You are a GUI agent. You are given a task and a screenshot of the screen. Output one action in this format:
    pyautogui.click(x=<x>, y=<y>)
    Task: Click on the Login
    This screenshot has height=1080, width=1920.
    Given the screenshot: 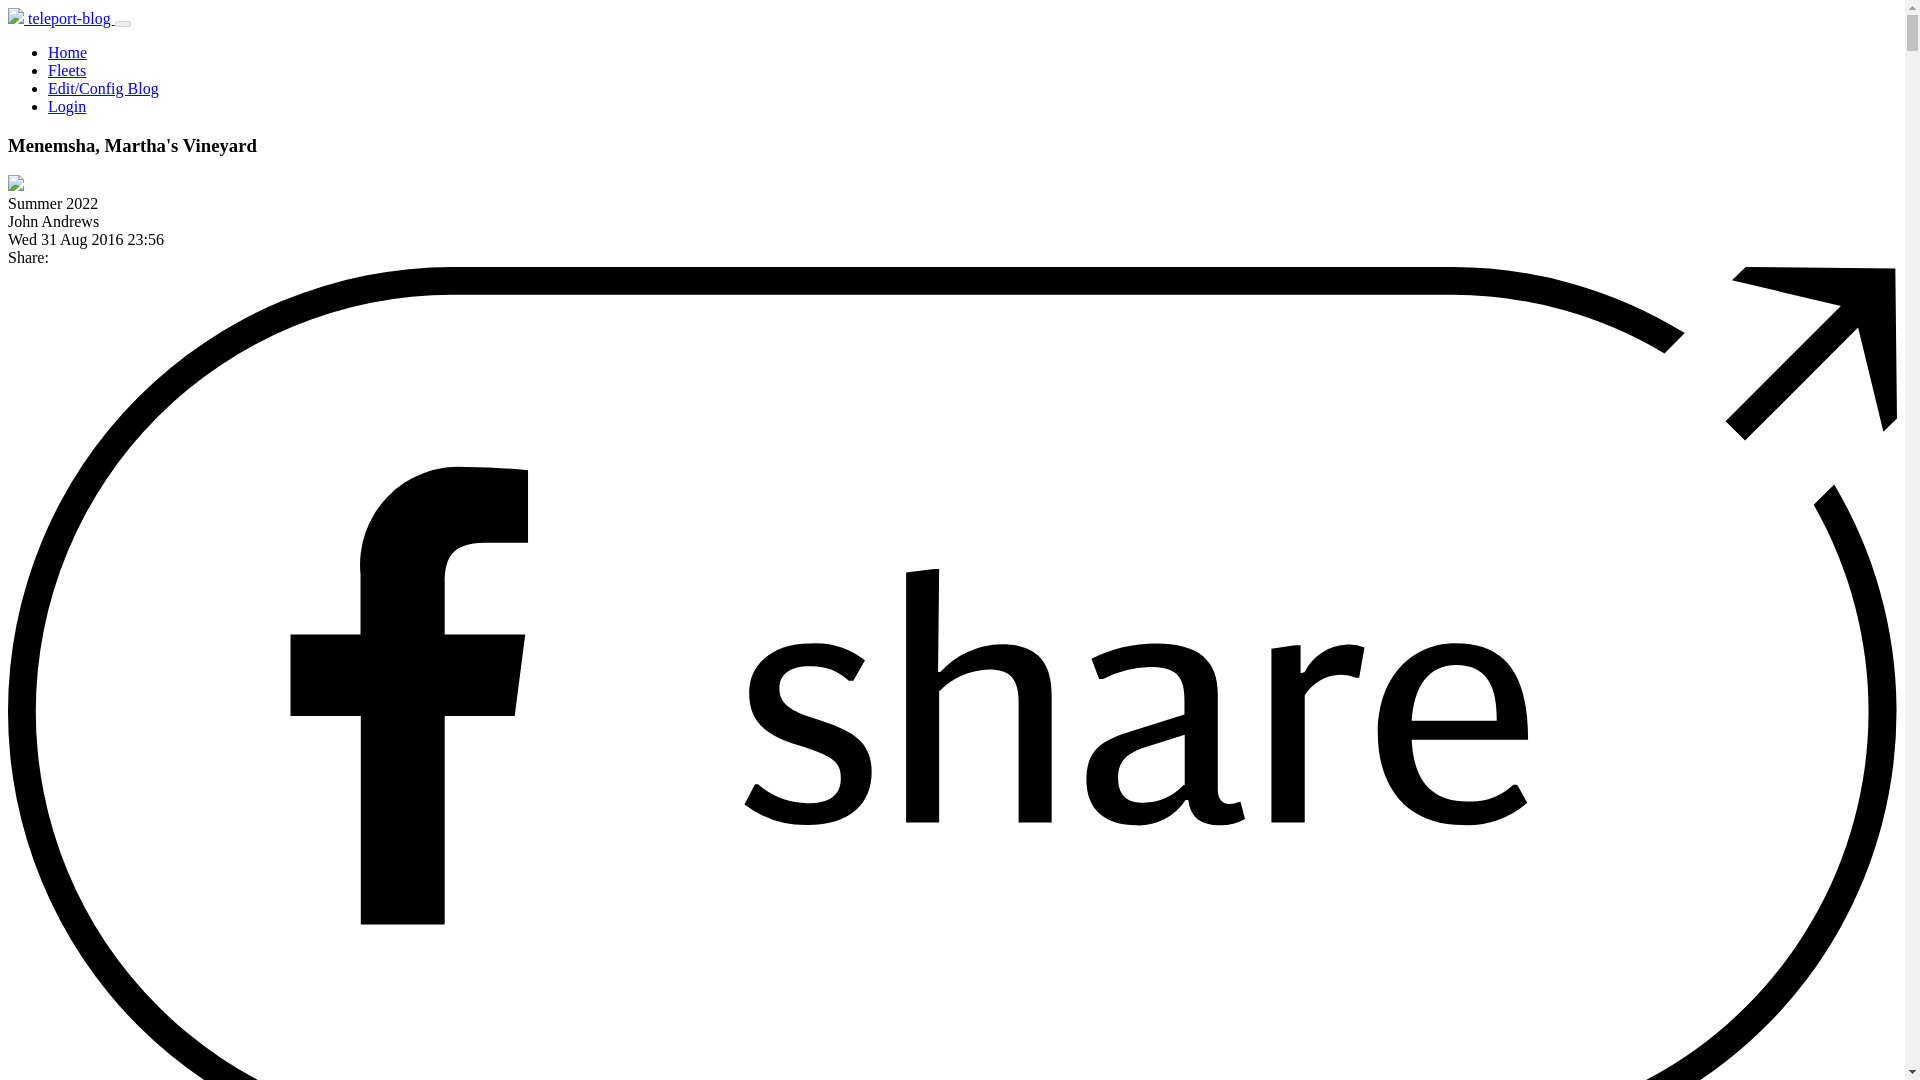 What is the action you would take?
    pyautogui.click(x=67, y=106)
    